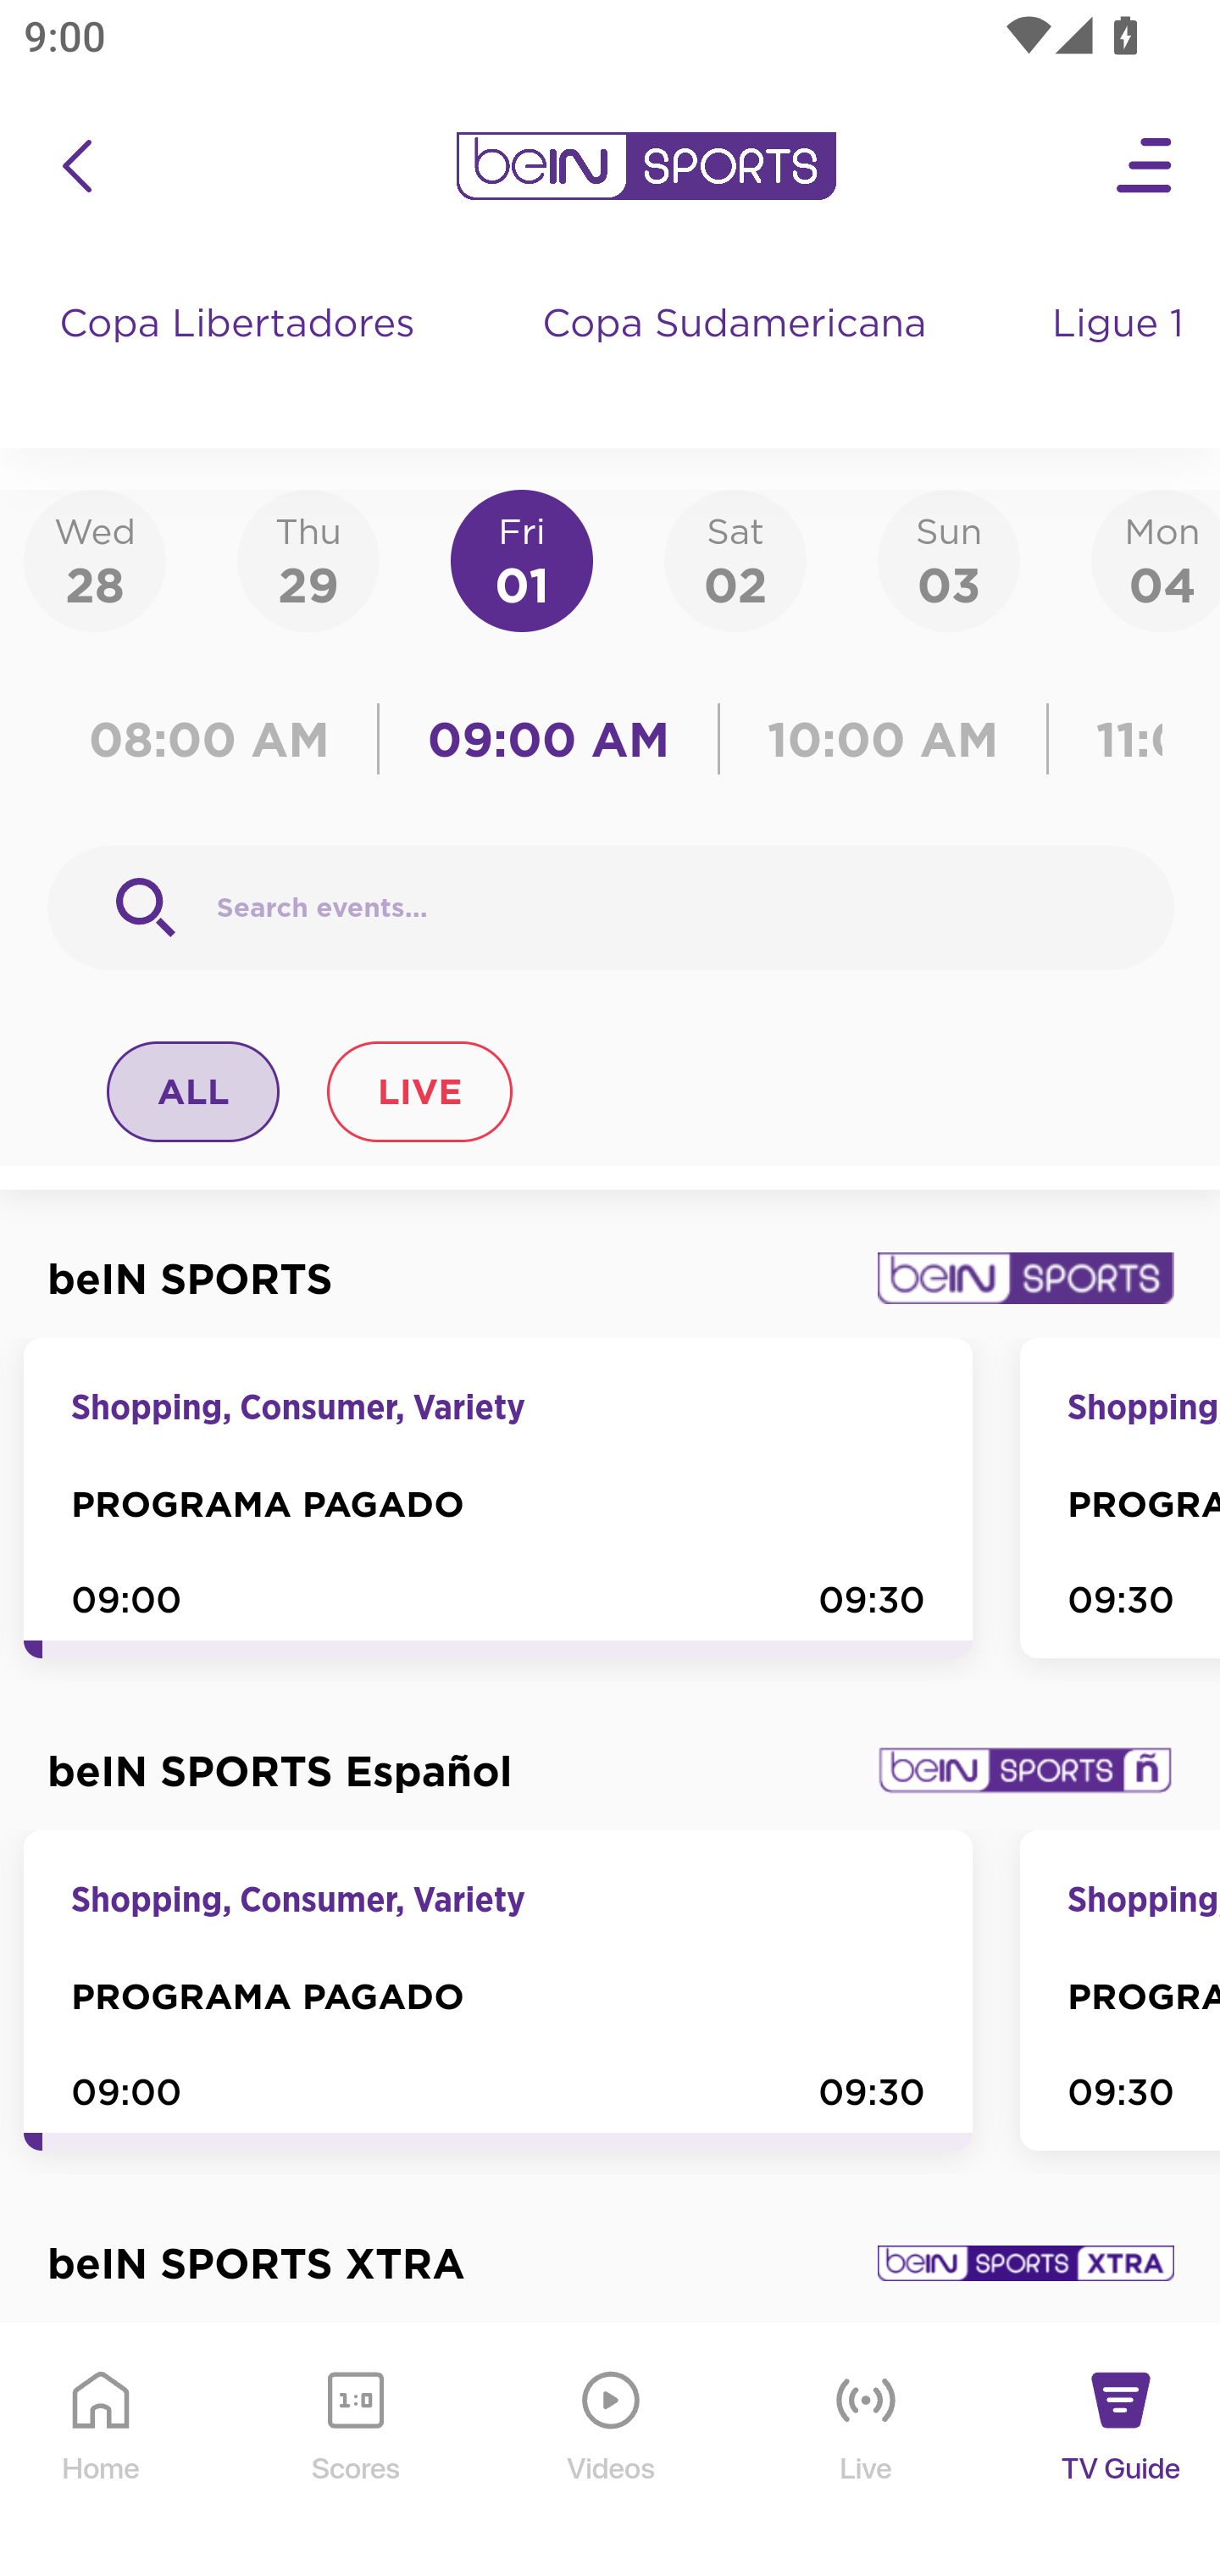  I want to click on Thu29, so click(308, 559).